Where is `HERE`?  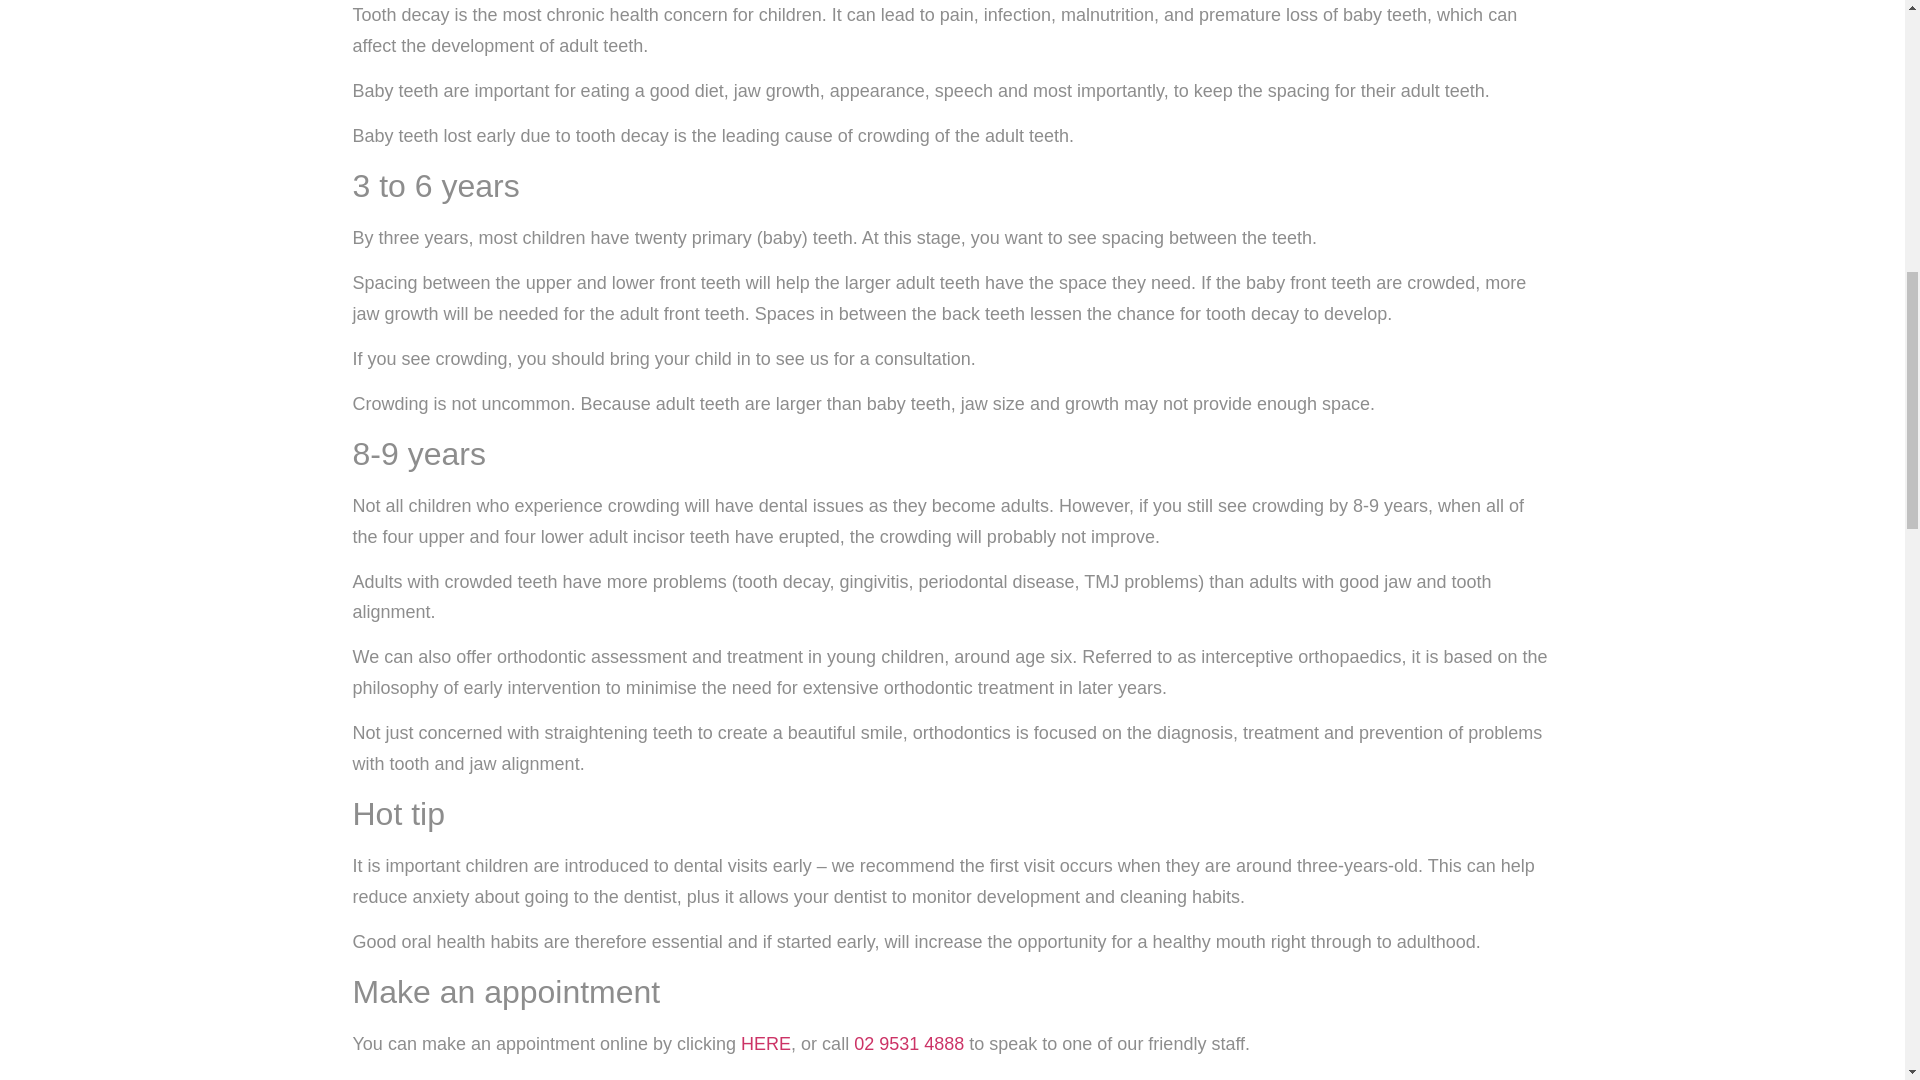
HERE is located at coordinates (766, 1044).